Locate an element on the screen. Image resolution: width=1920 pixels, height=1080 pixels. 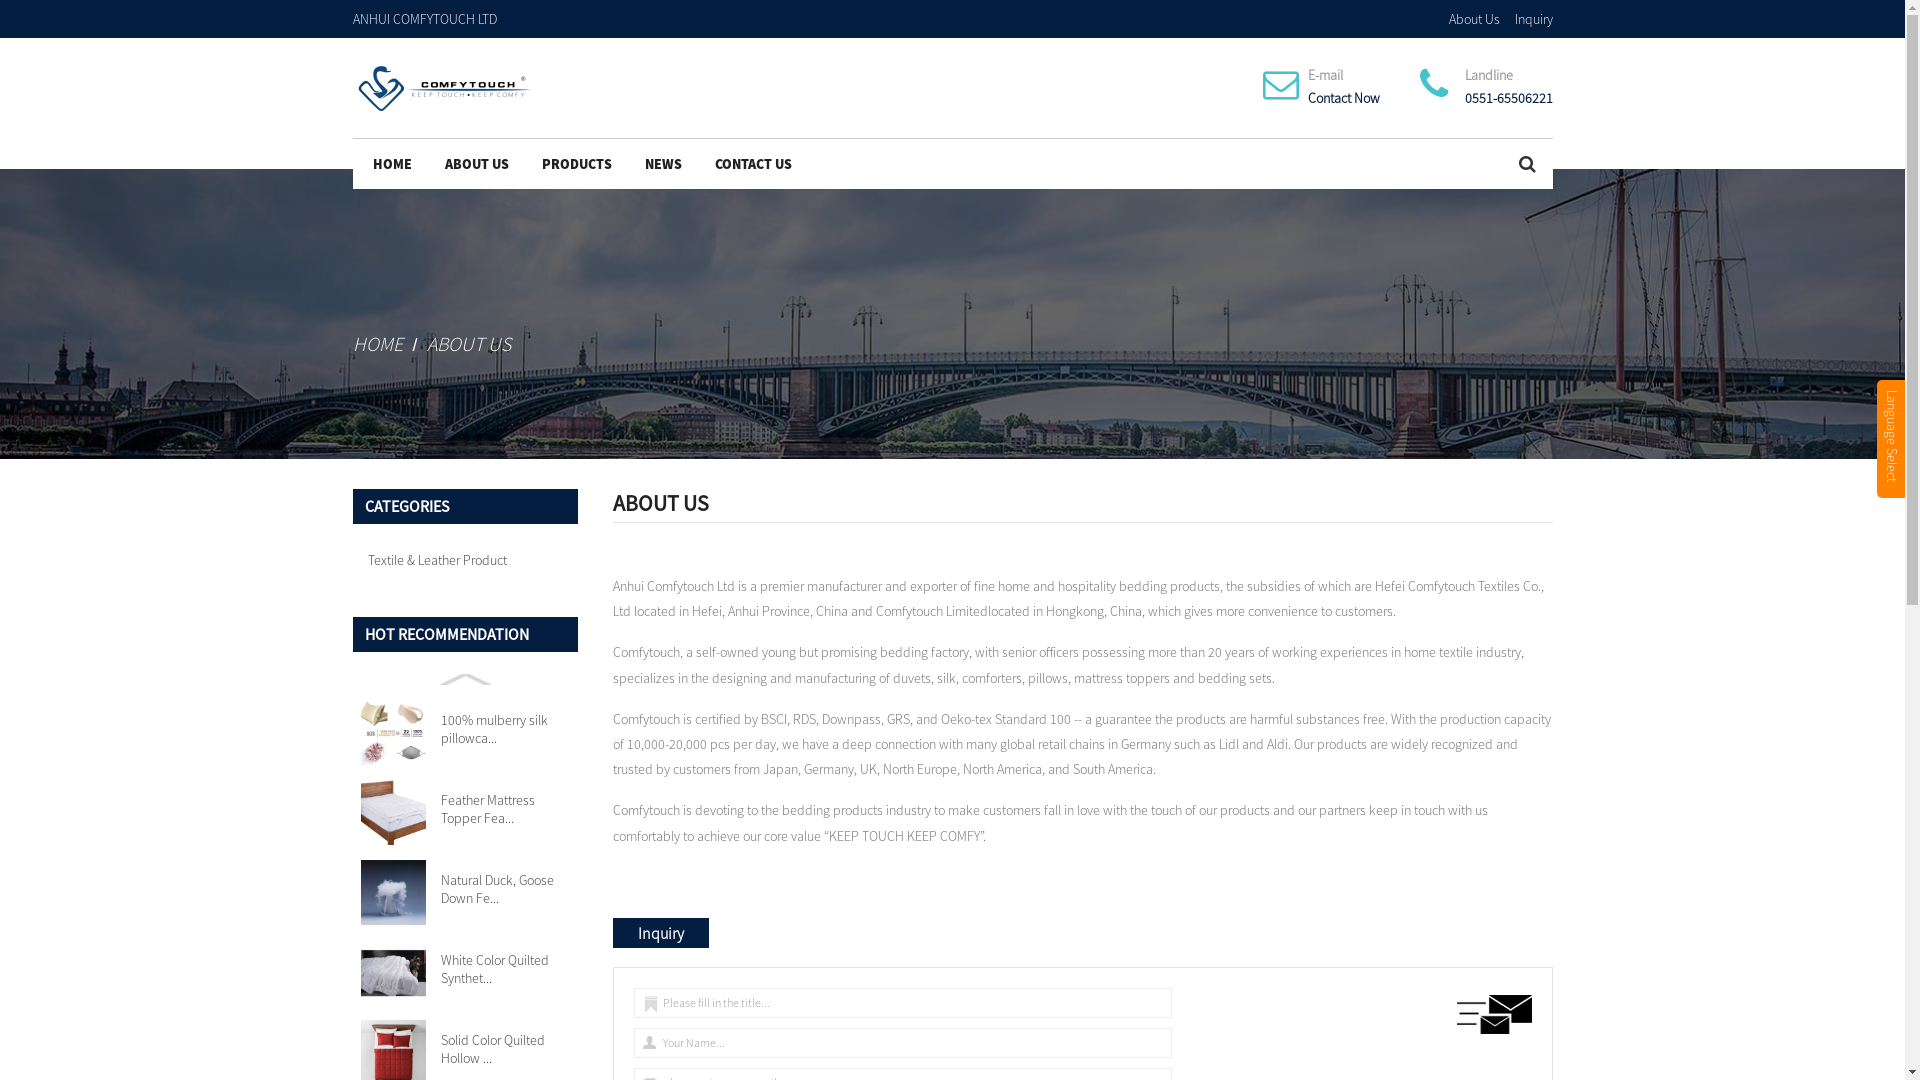
Inquiry is located at coordinates (1533, 19).